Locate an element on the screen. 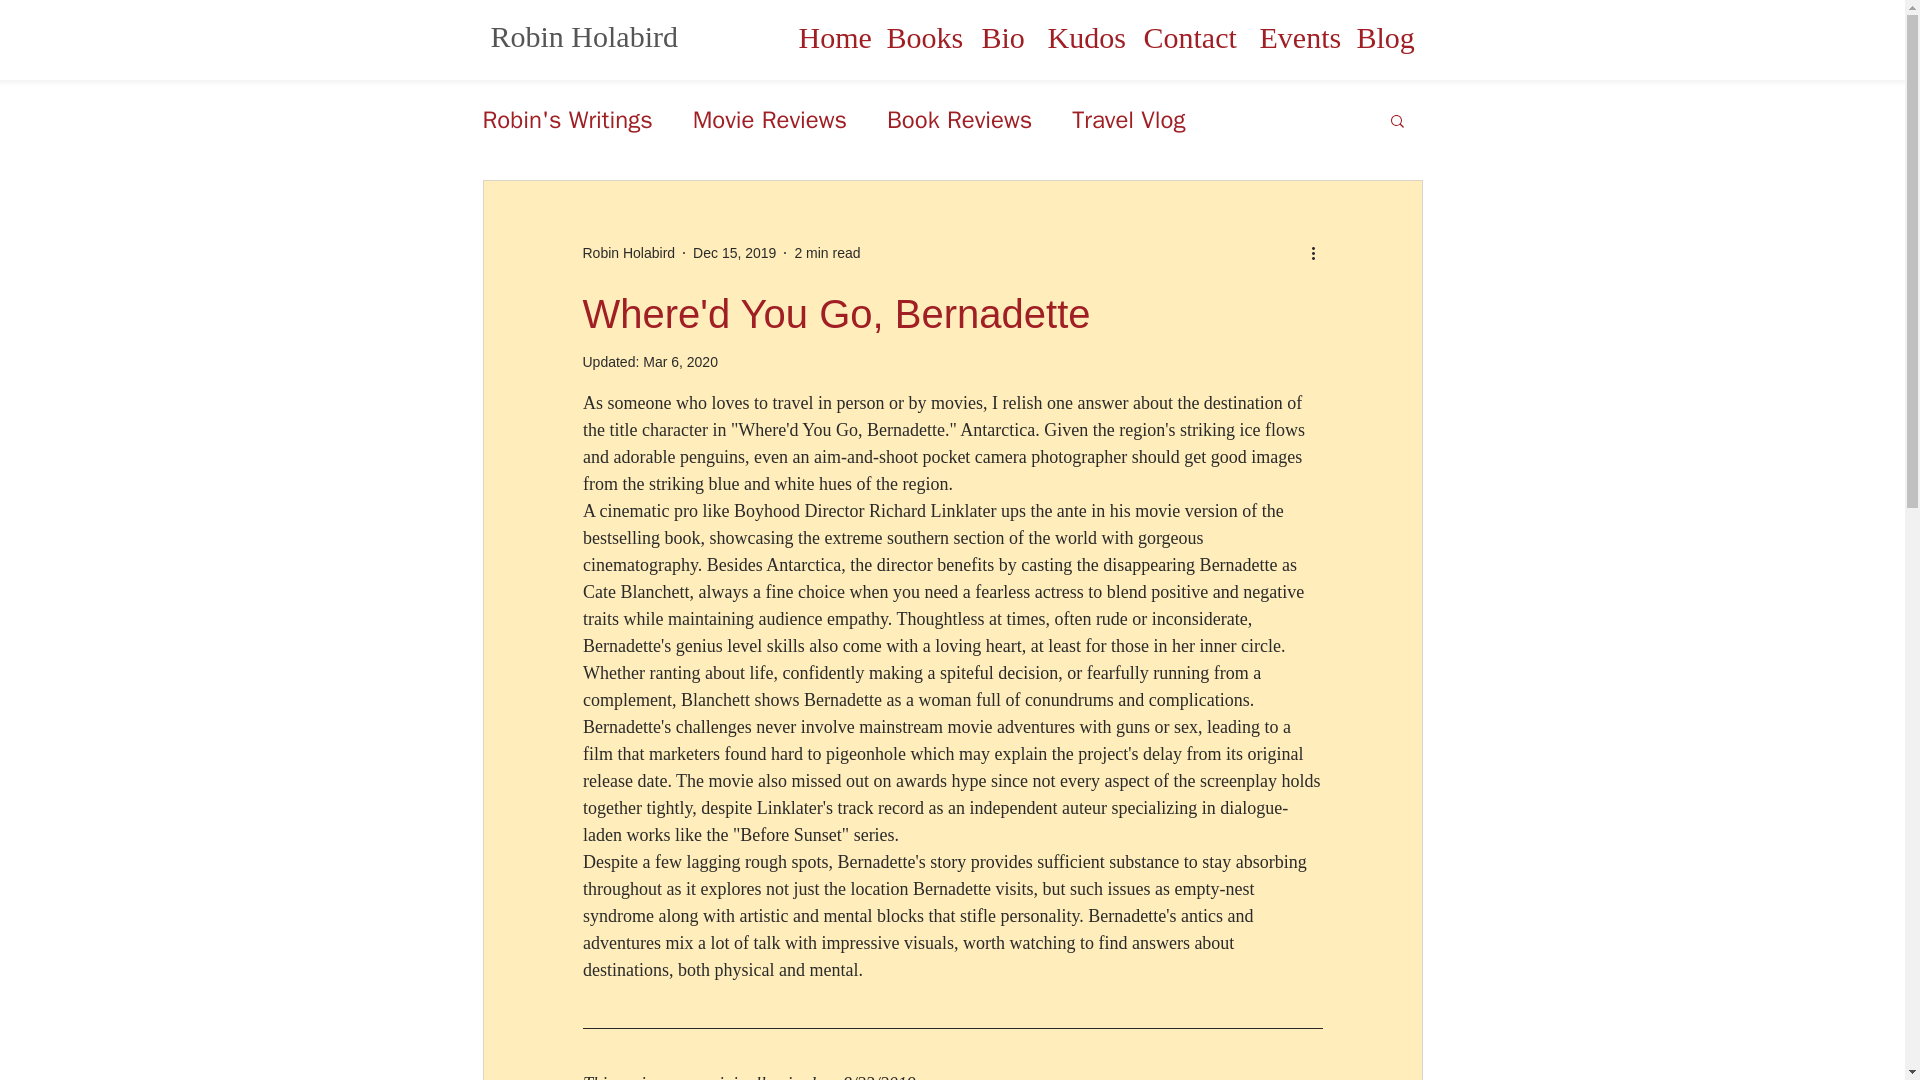 This screenshot has width=1920, height=1080. Books is located at coordinates (919, 38).